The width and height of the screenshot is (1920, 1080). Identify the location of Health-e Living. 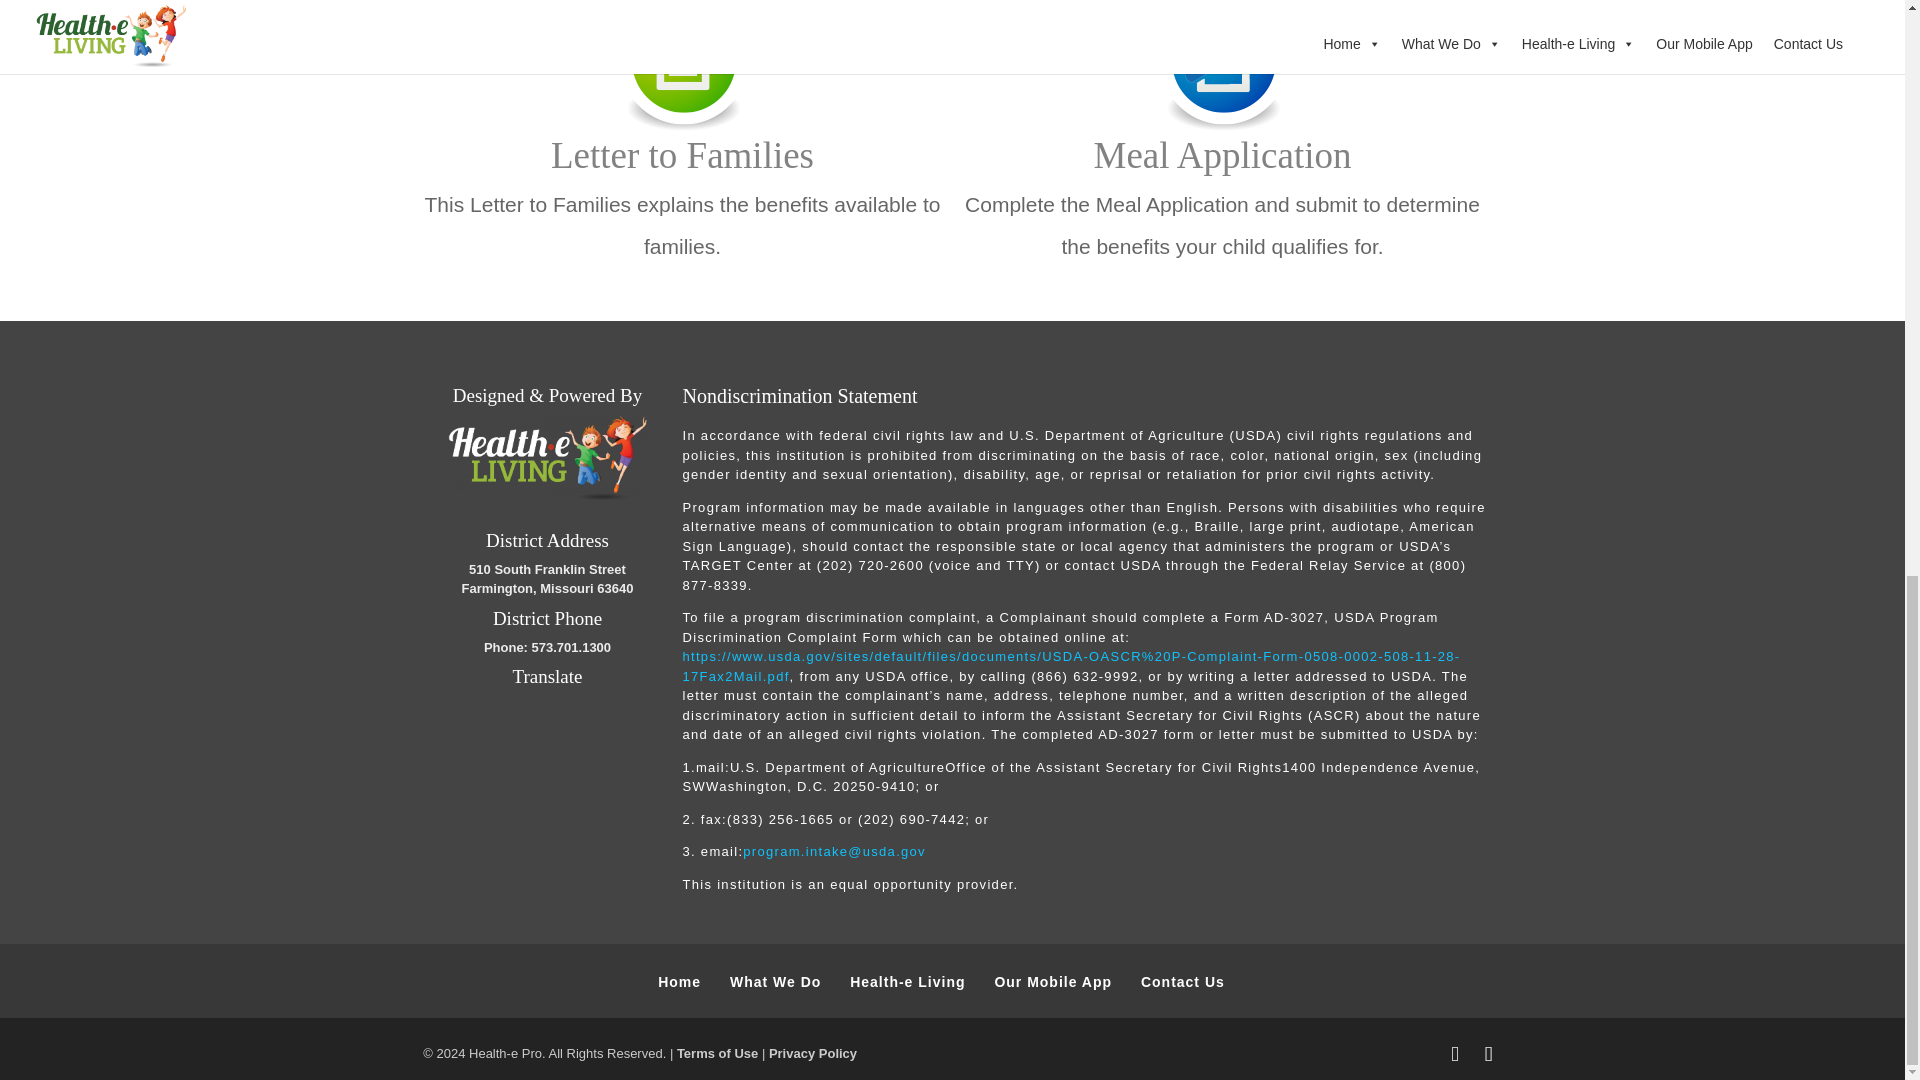
(908, 982).